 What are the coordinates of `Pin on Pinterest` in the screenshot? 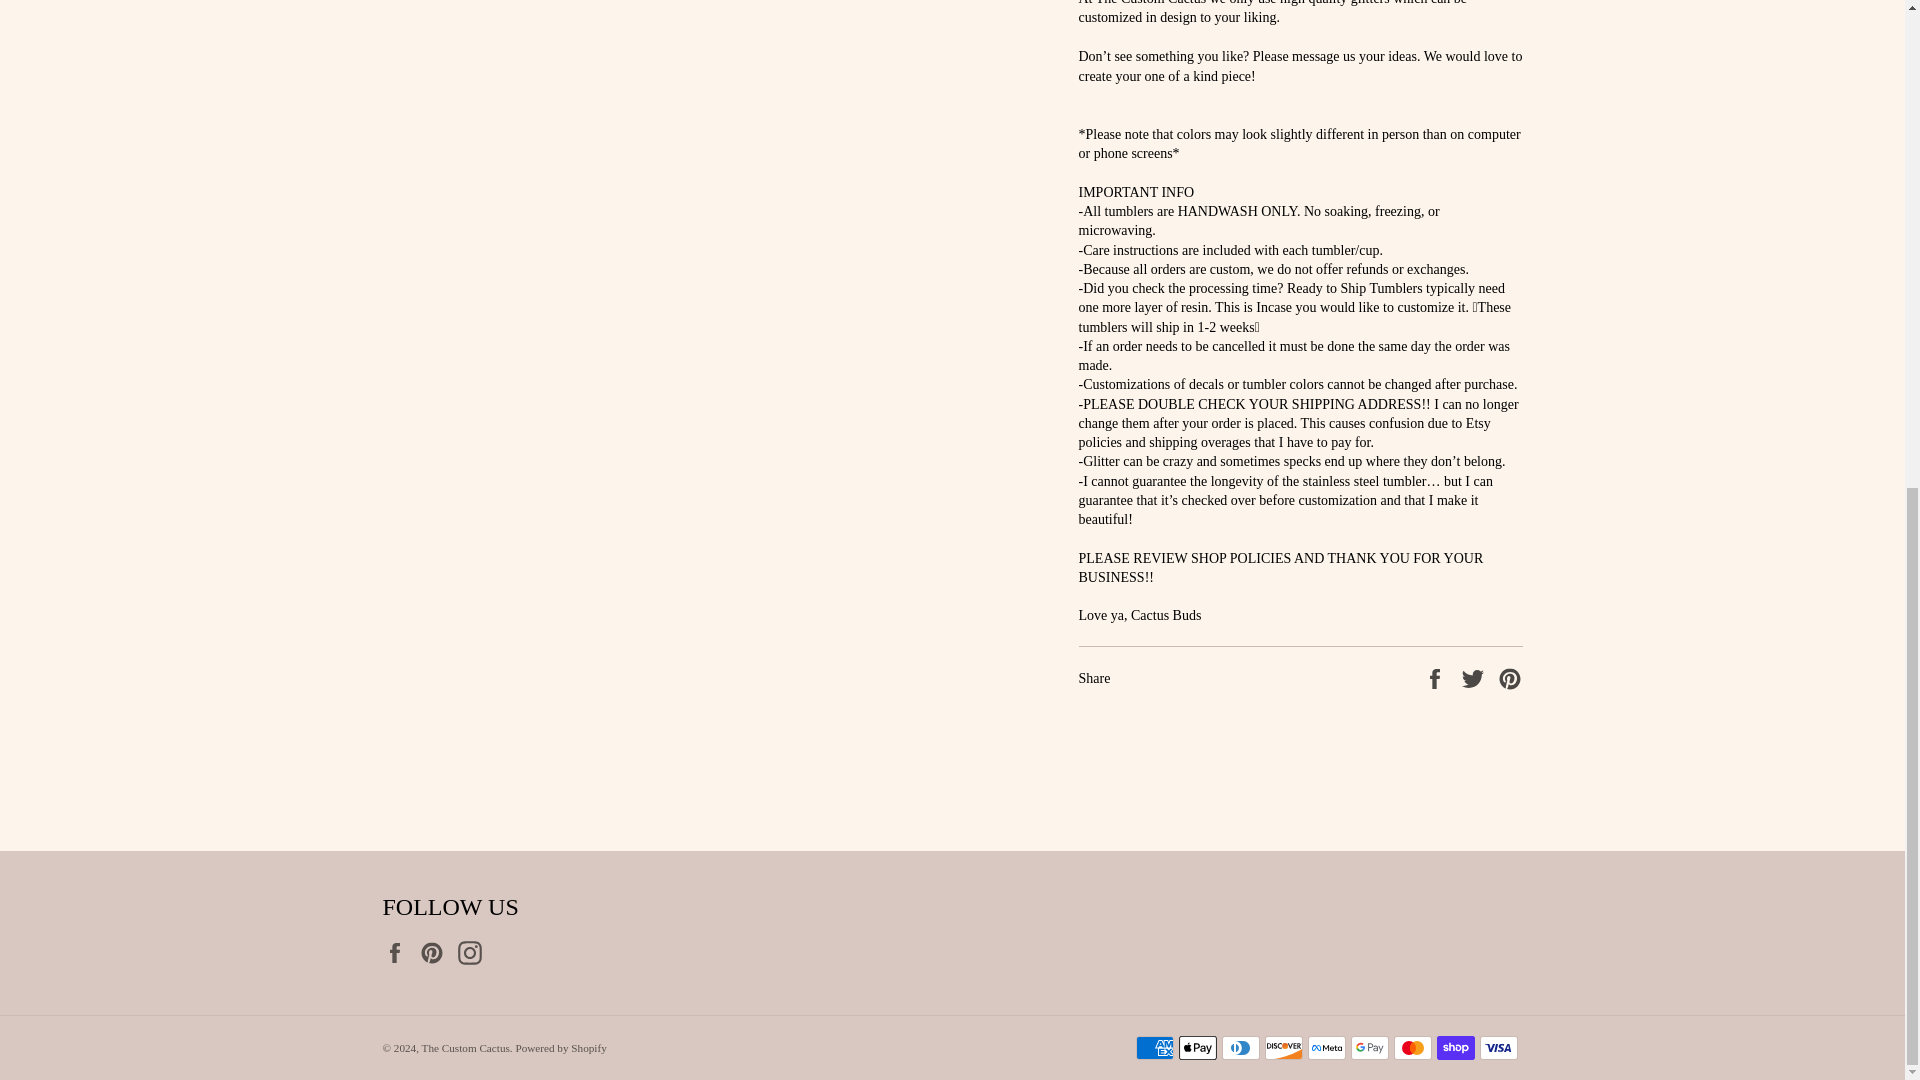 It's located at (1510, 676).